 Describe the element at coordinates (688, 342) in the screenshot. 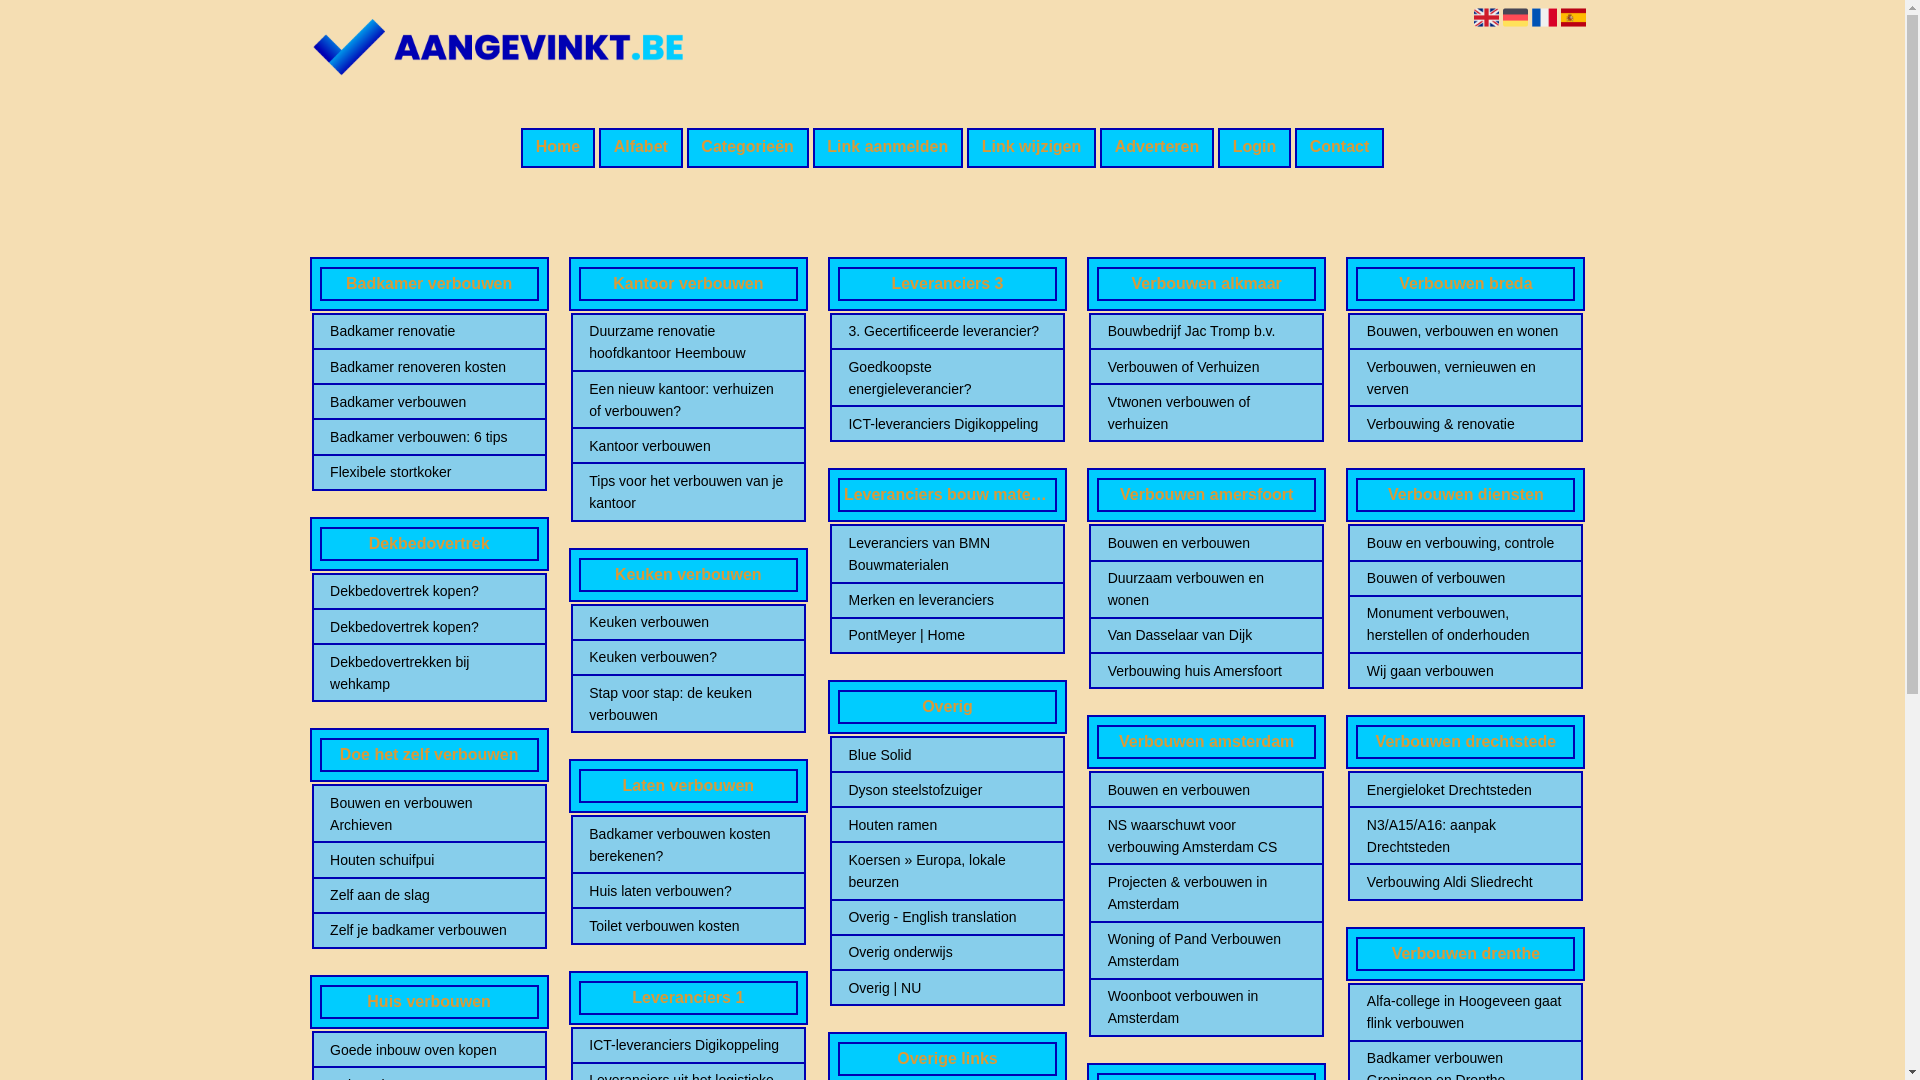

I see `Duurzame renovatie hoofdkantoor Heembouw` at that location.